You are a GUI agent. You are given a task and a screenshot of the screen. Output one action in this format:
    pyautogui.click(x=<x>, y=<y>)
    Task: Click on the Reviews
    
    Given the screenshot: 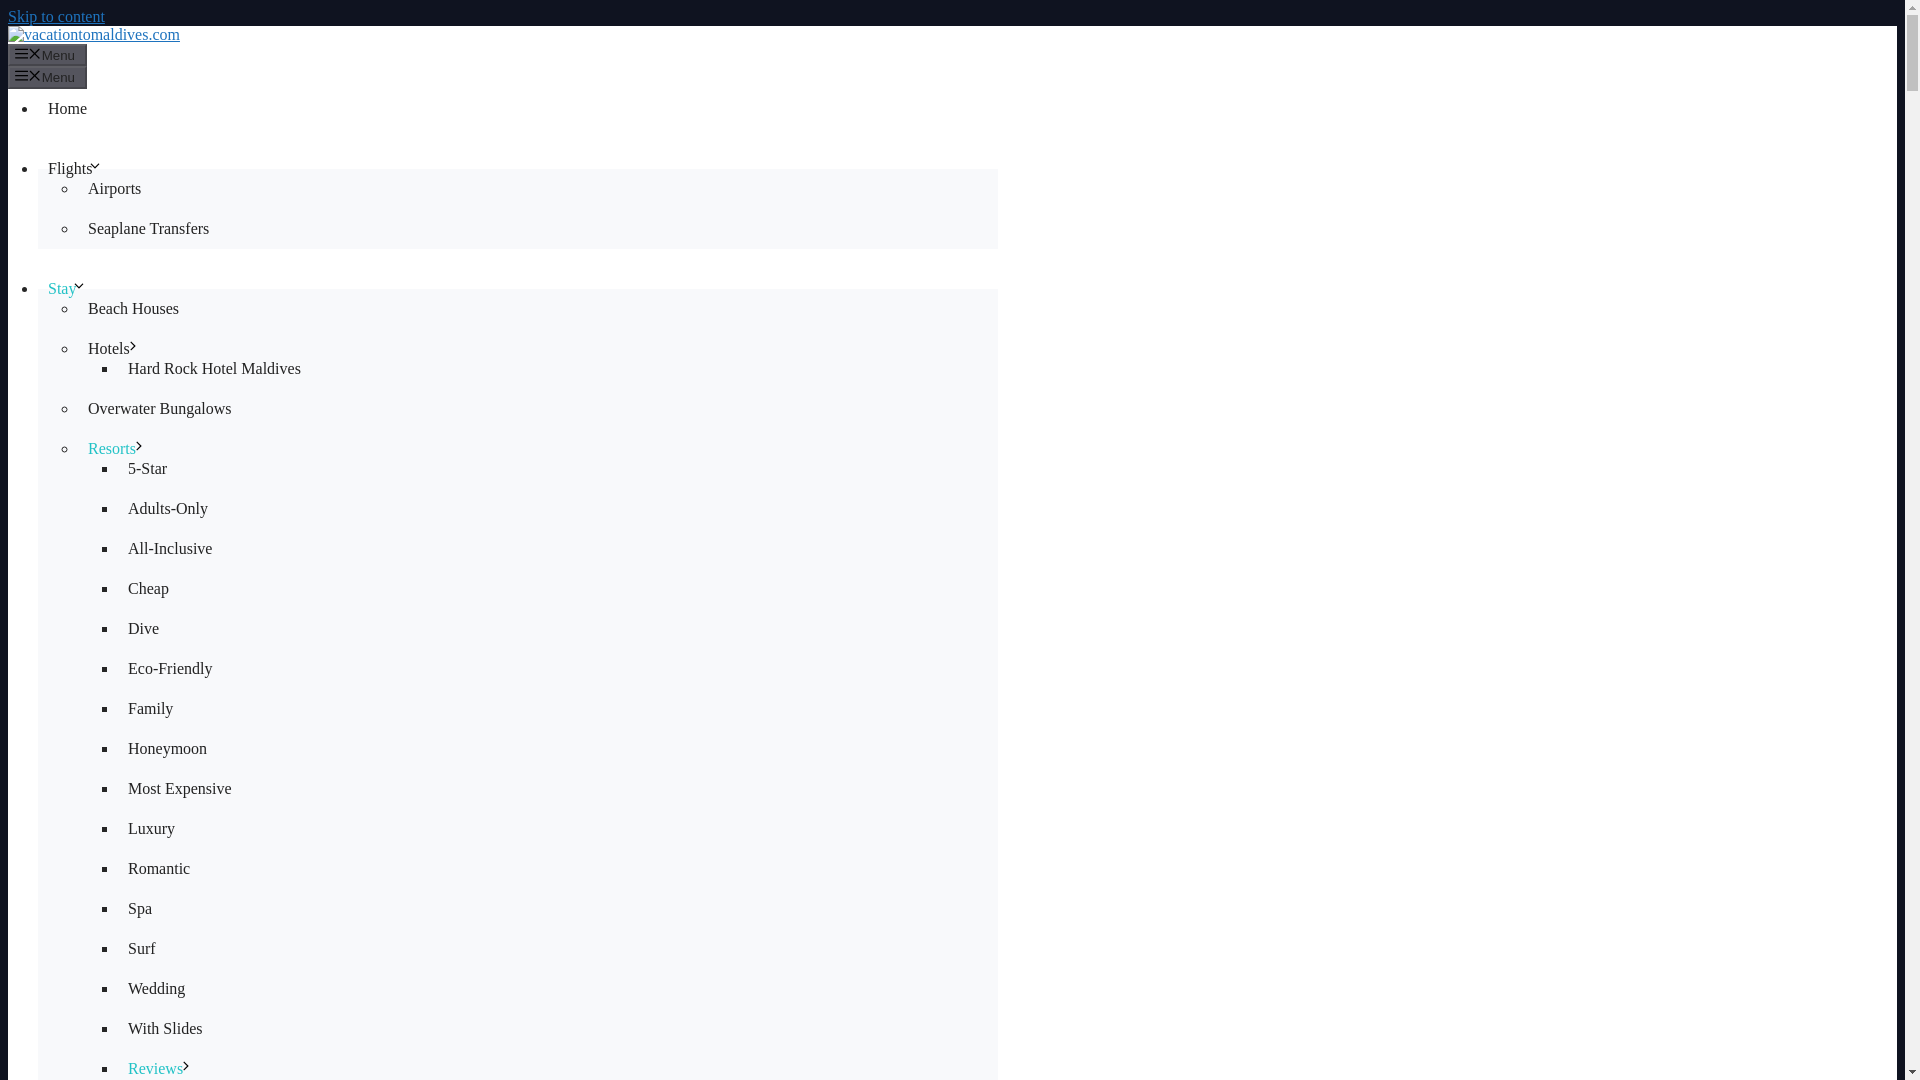 What is the action you would take?
    pyautogui.click(x=165, y=1064)
    